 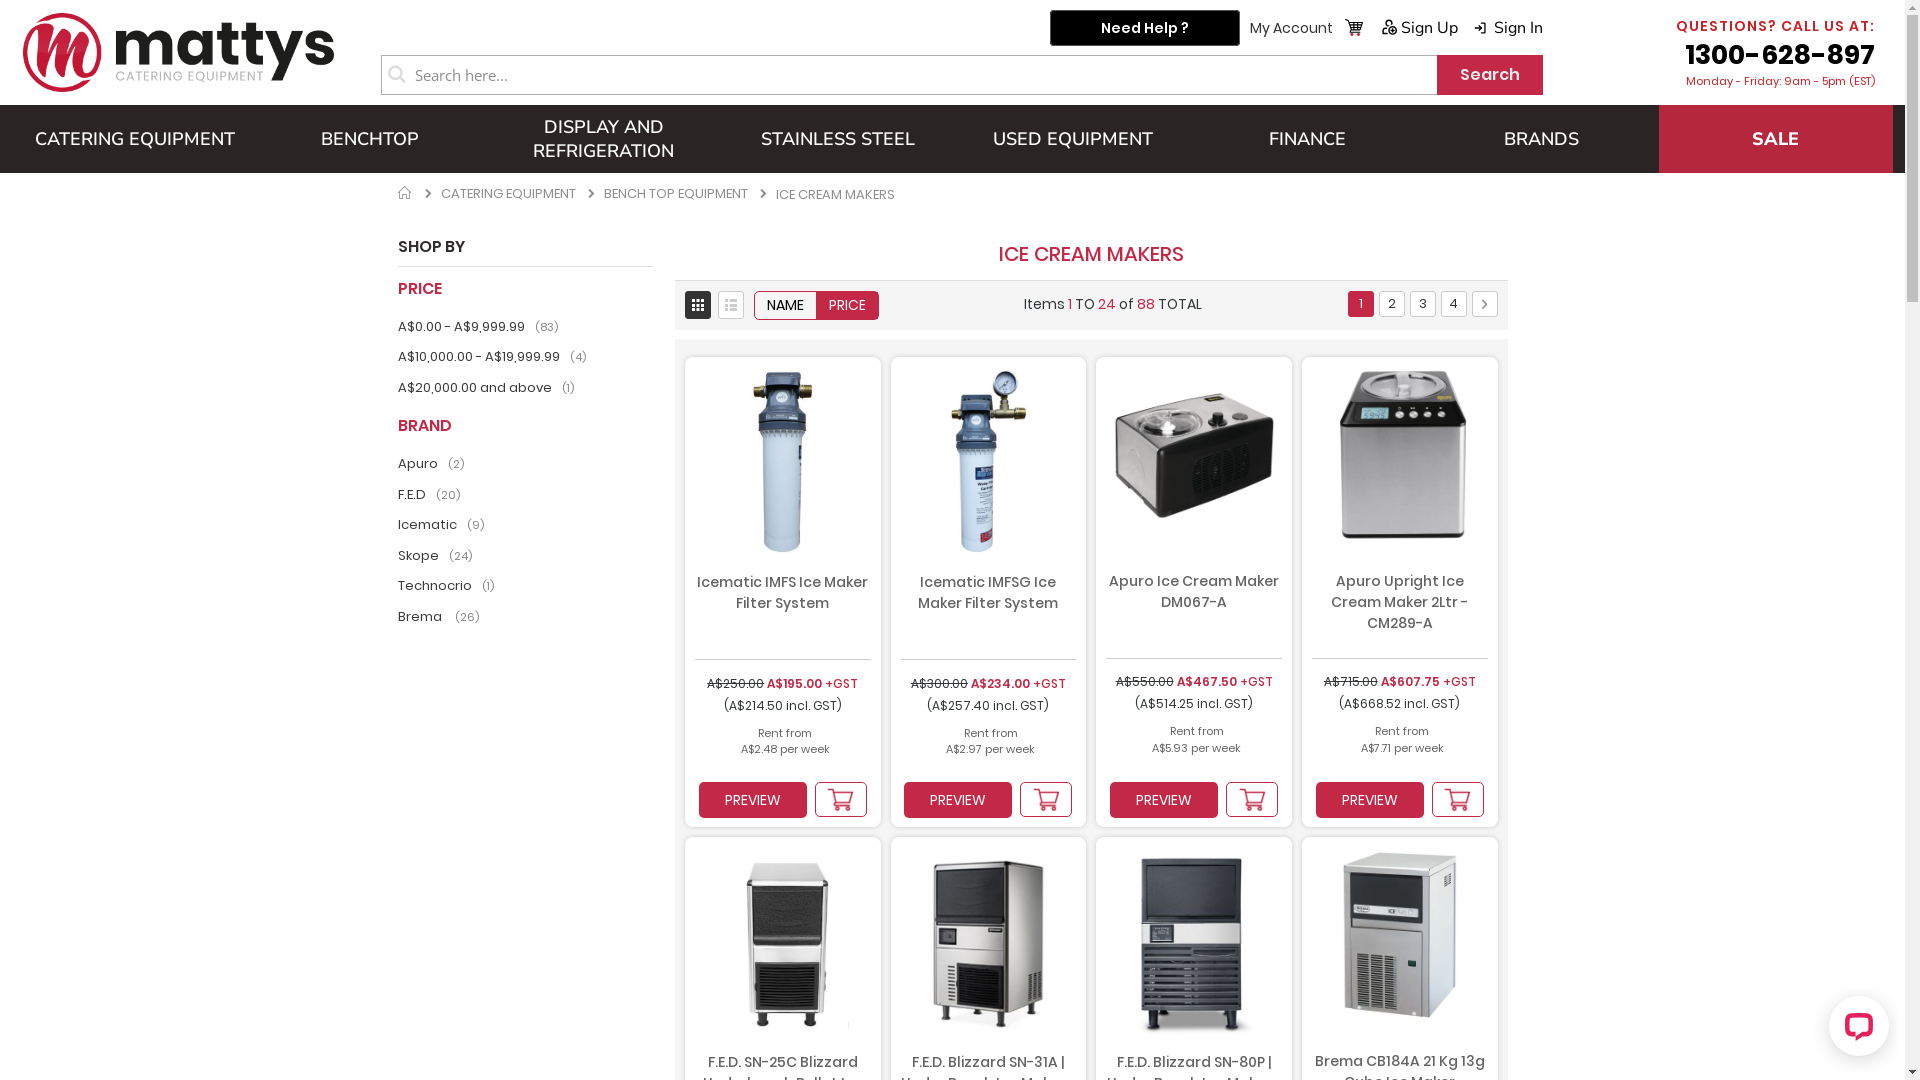 I want to click on Sign In, so click(x=1508, y=28).